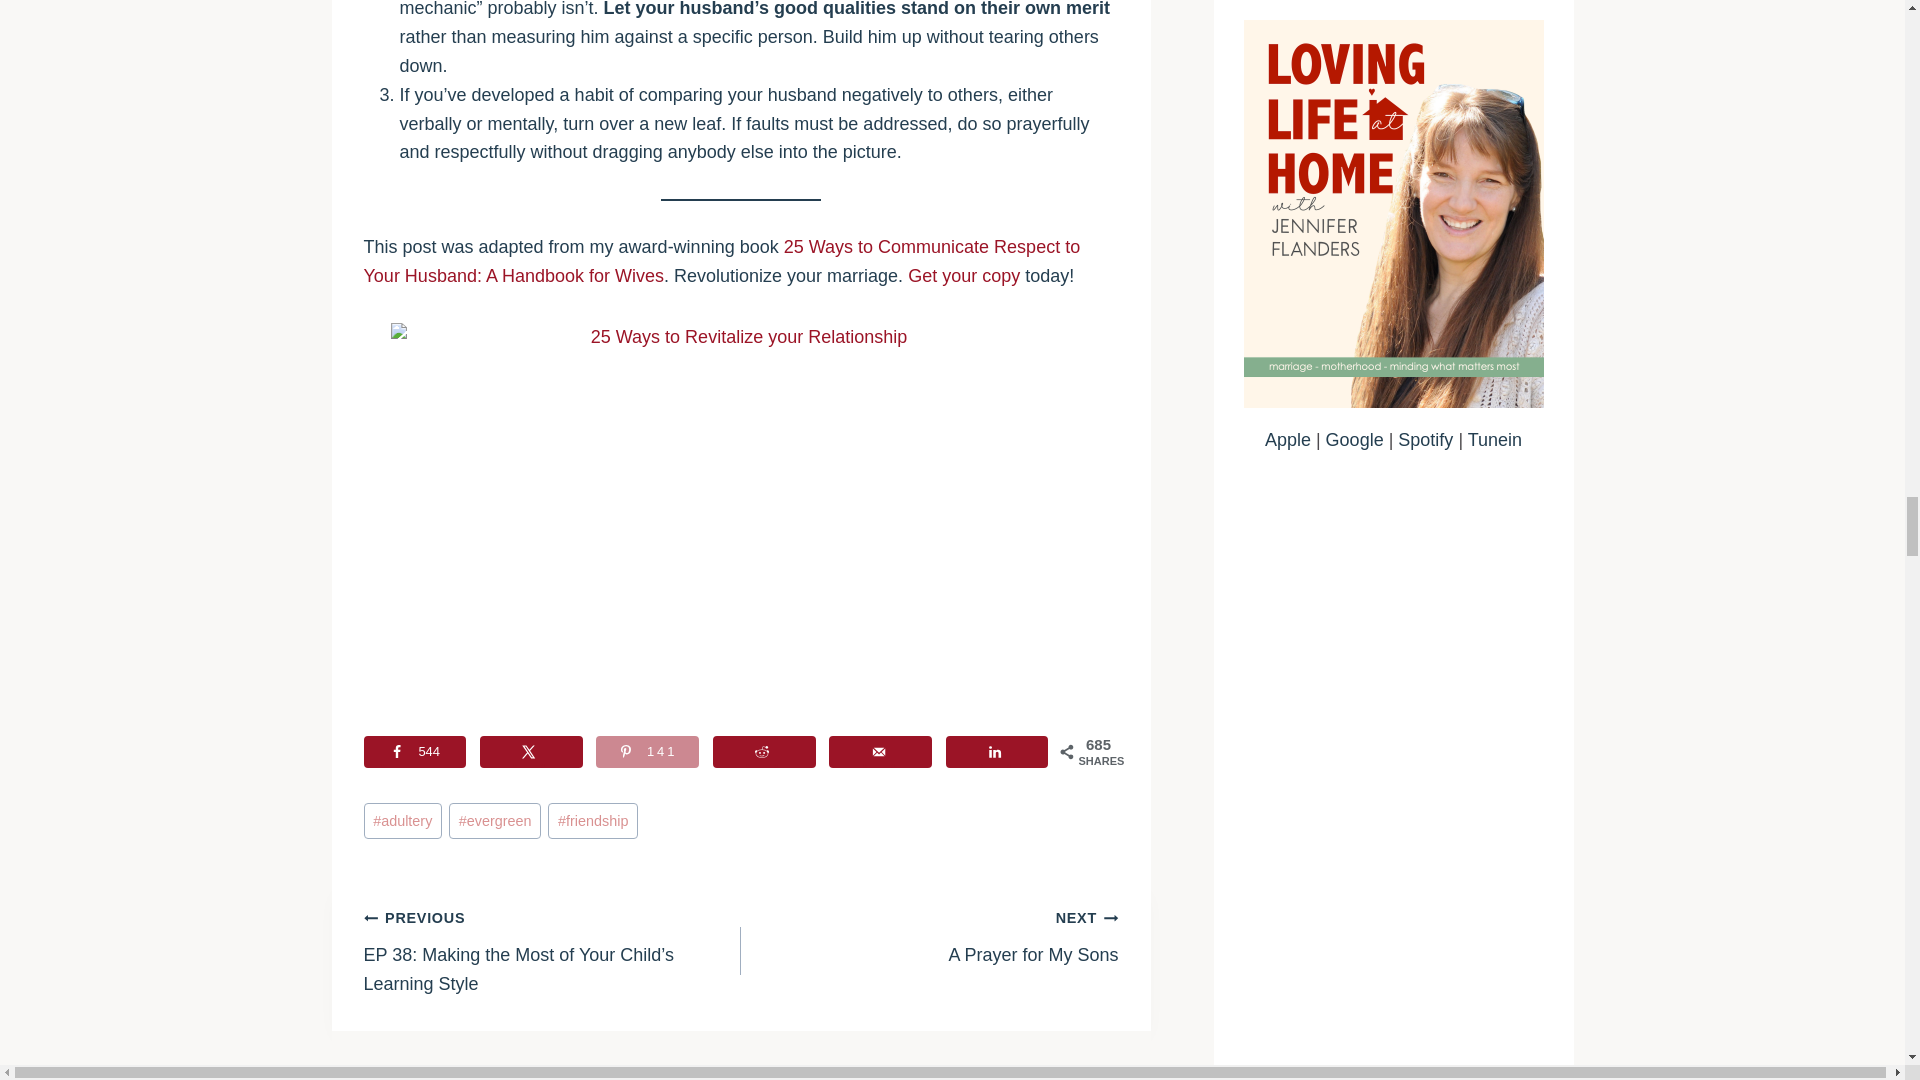 Image resolution: width=1920 pixels, height=1080 pixels. What do you see at coordinates (997, 751) in the screenshot?
I see `Share on LinkedIn` at bounding box center [997, 751].